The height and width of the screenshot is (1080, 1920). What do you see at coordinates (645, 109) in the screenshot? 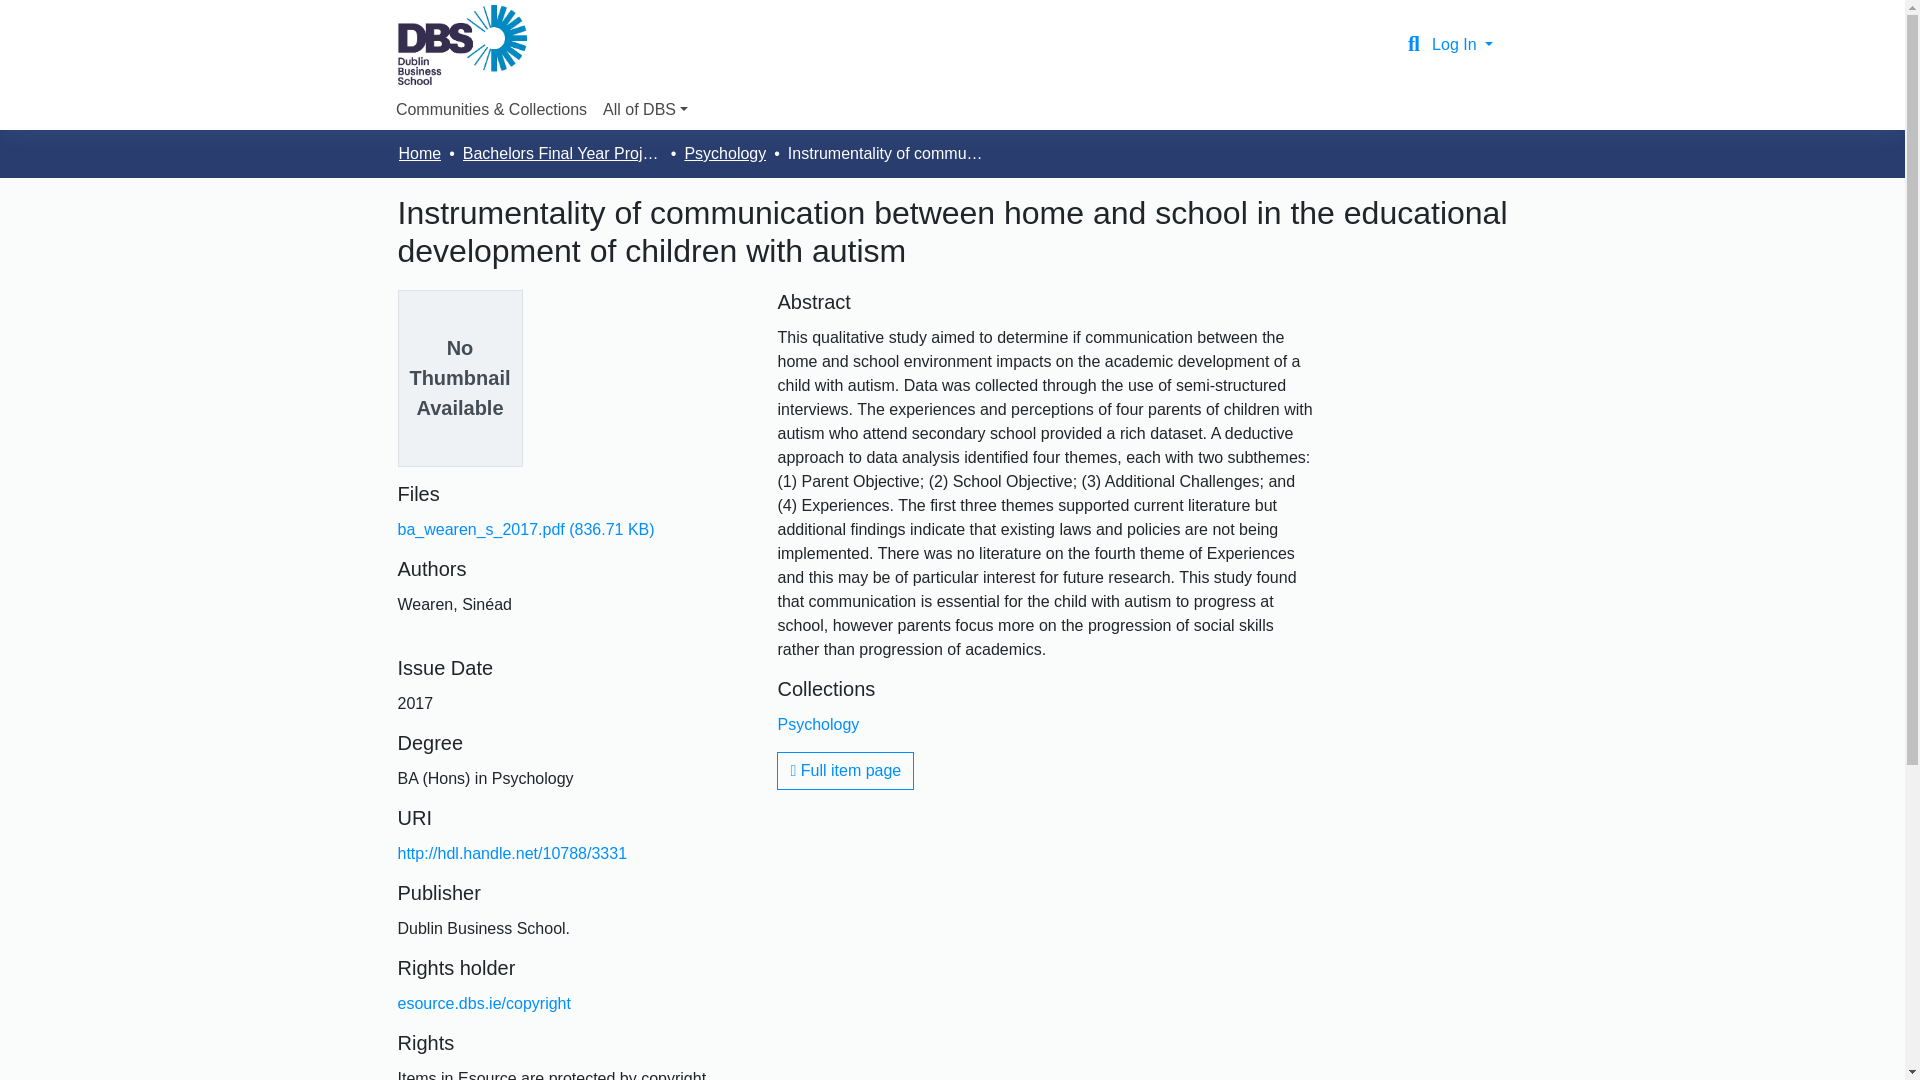
I see `All of DBS` at bounding box center [645, 109].